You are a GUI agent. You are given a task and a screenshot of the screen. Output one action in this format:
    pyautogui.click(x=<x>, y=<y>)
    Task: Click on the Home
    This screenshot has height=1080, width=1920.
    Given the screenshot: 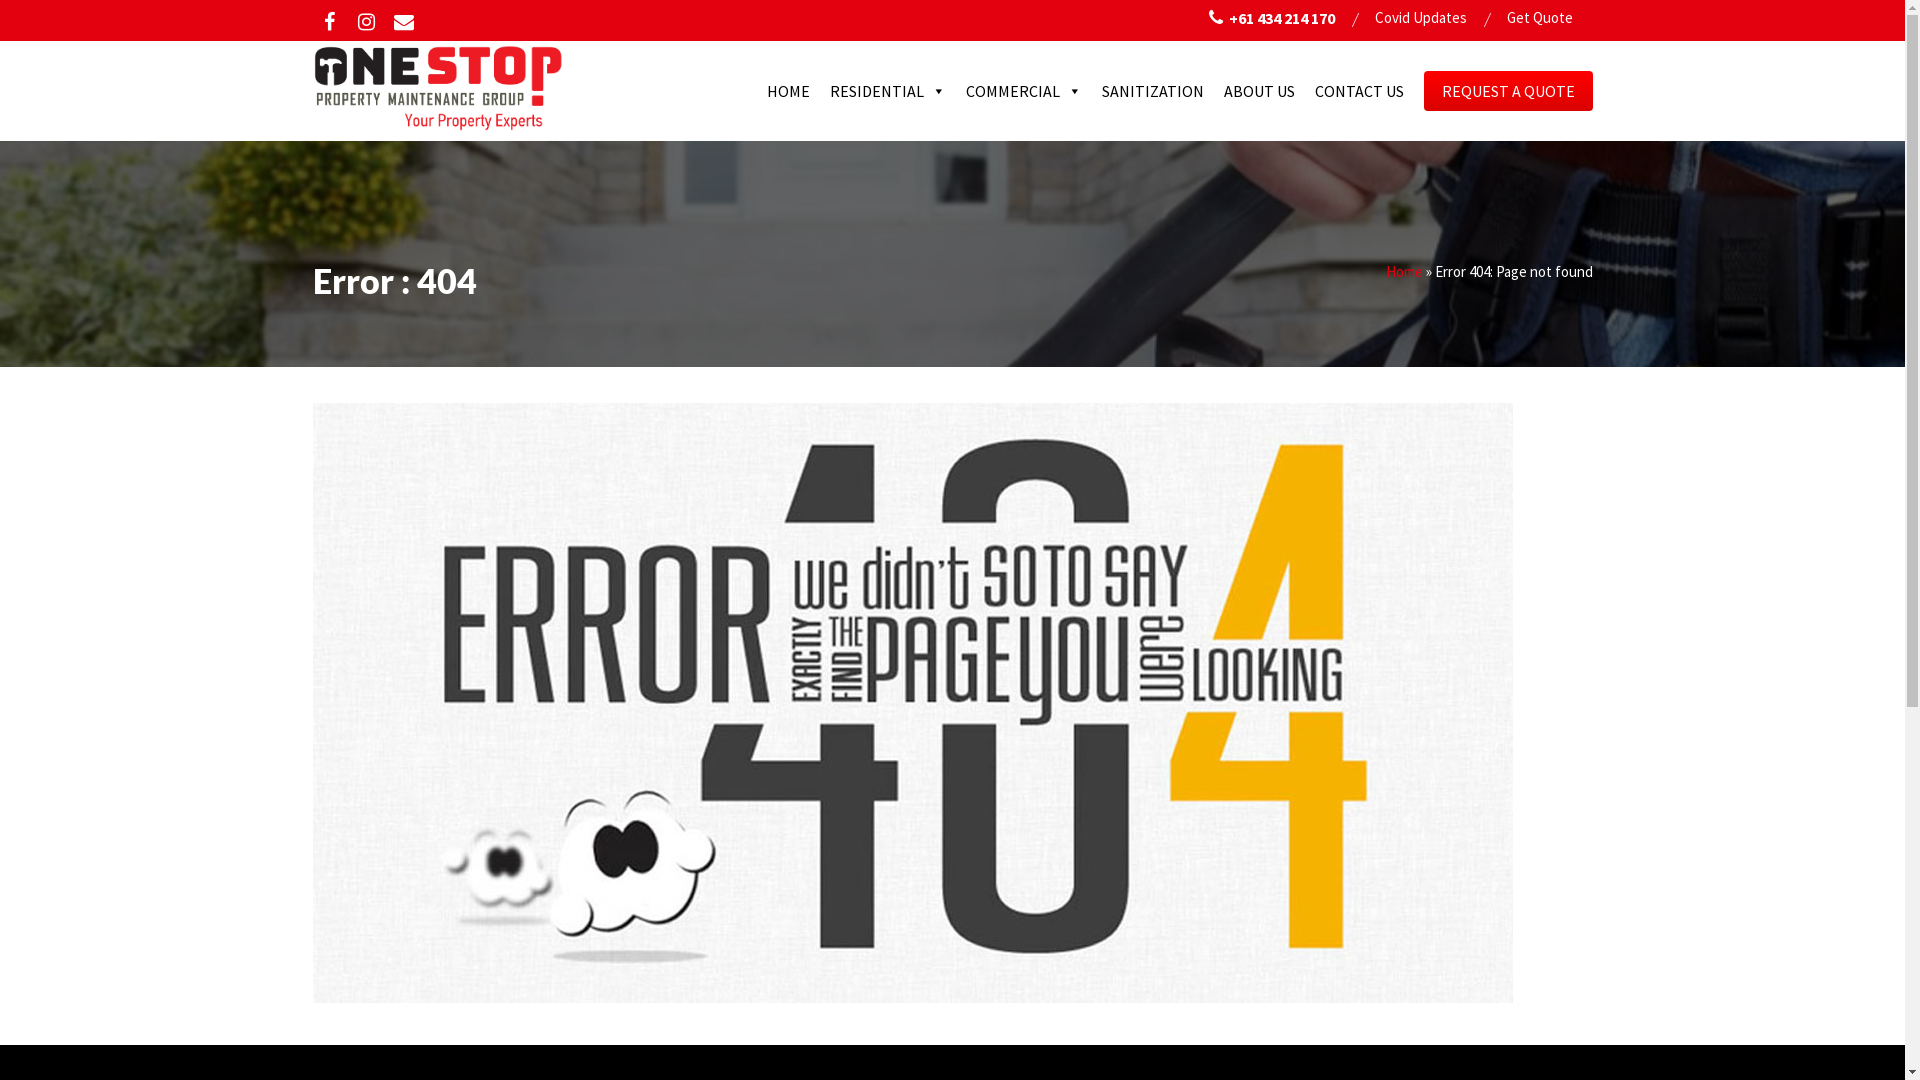 What is the action you would take?
    pyautogui.click(x=1404, y=272)
    